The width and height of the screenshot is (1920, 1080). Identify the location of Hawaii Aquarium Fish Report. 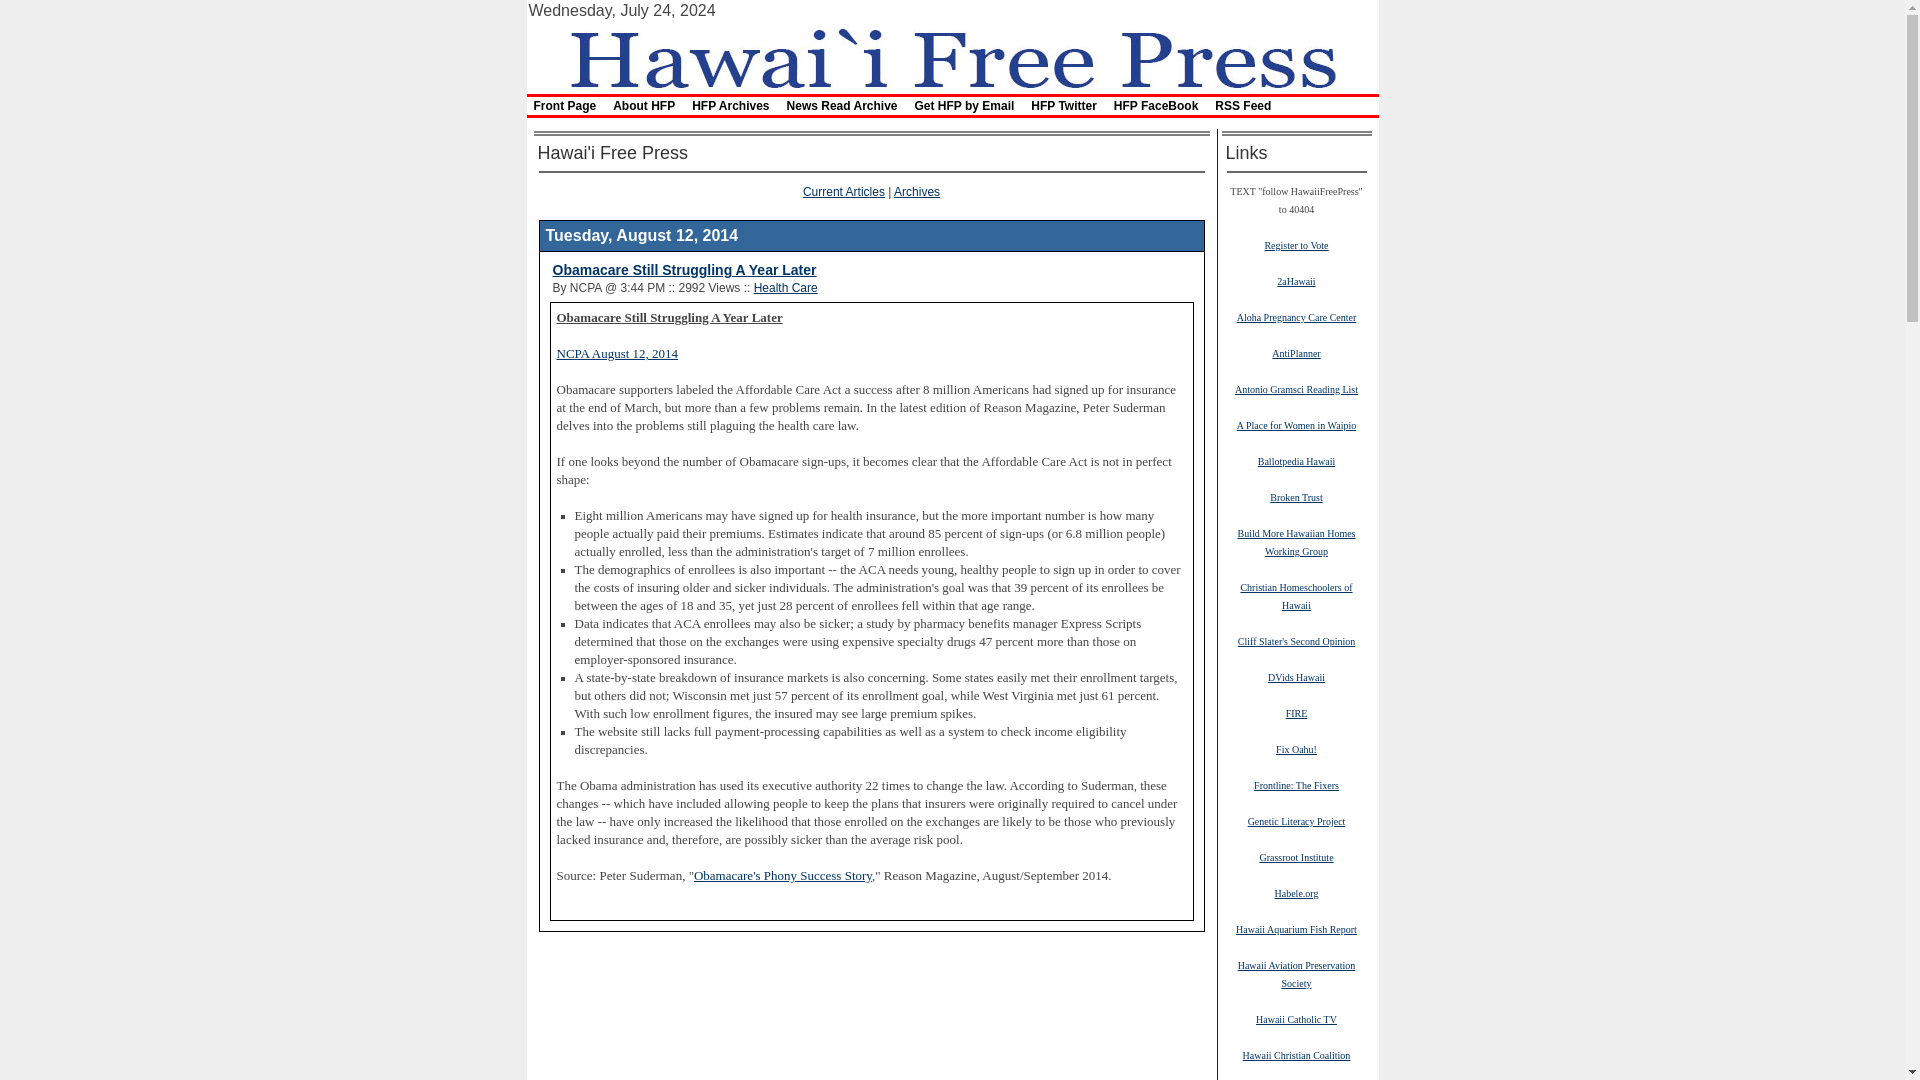
(1296, 929).